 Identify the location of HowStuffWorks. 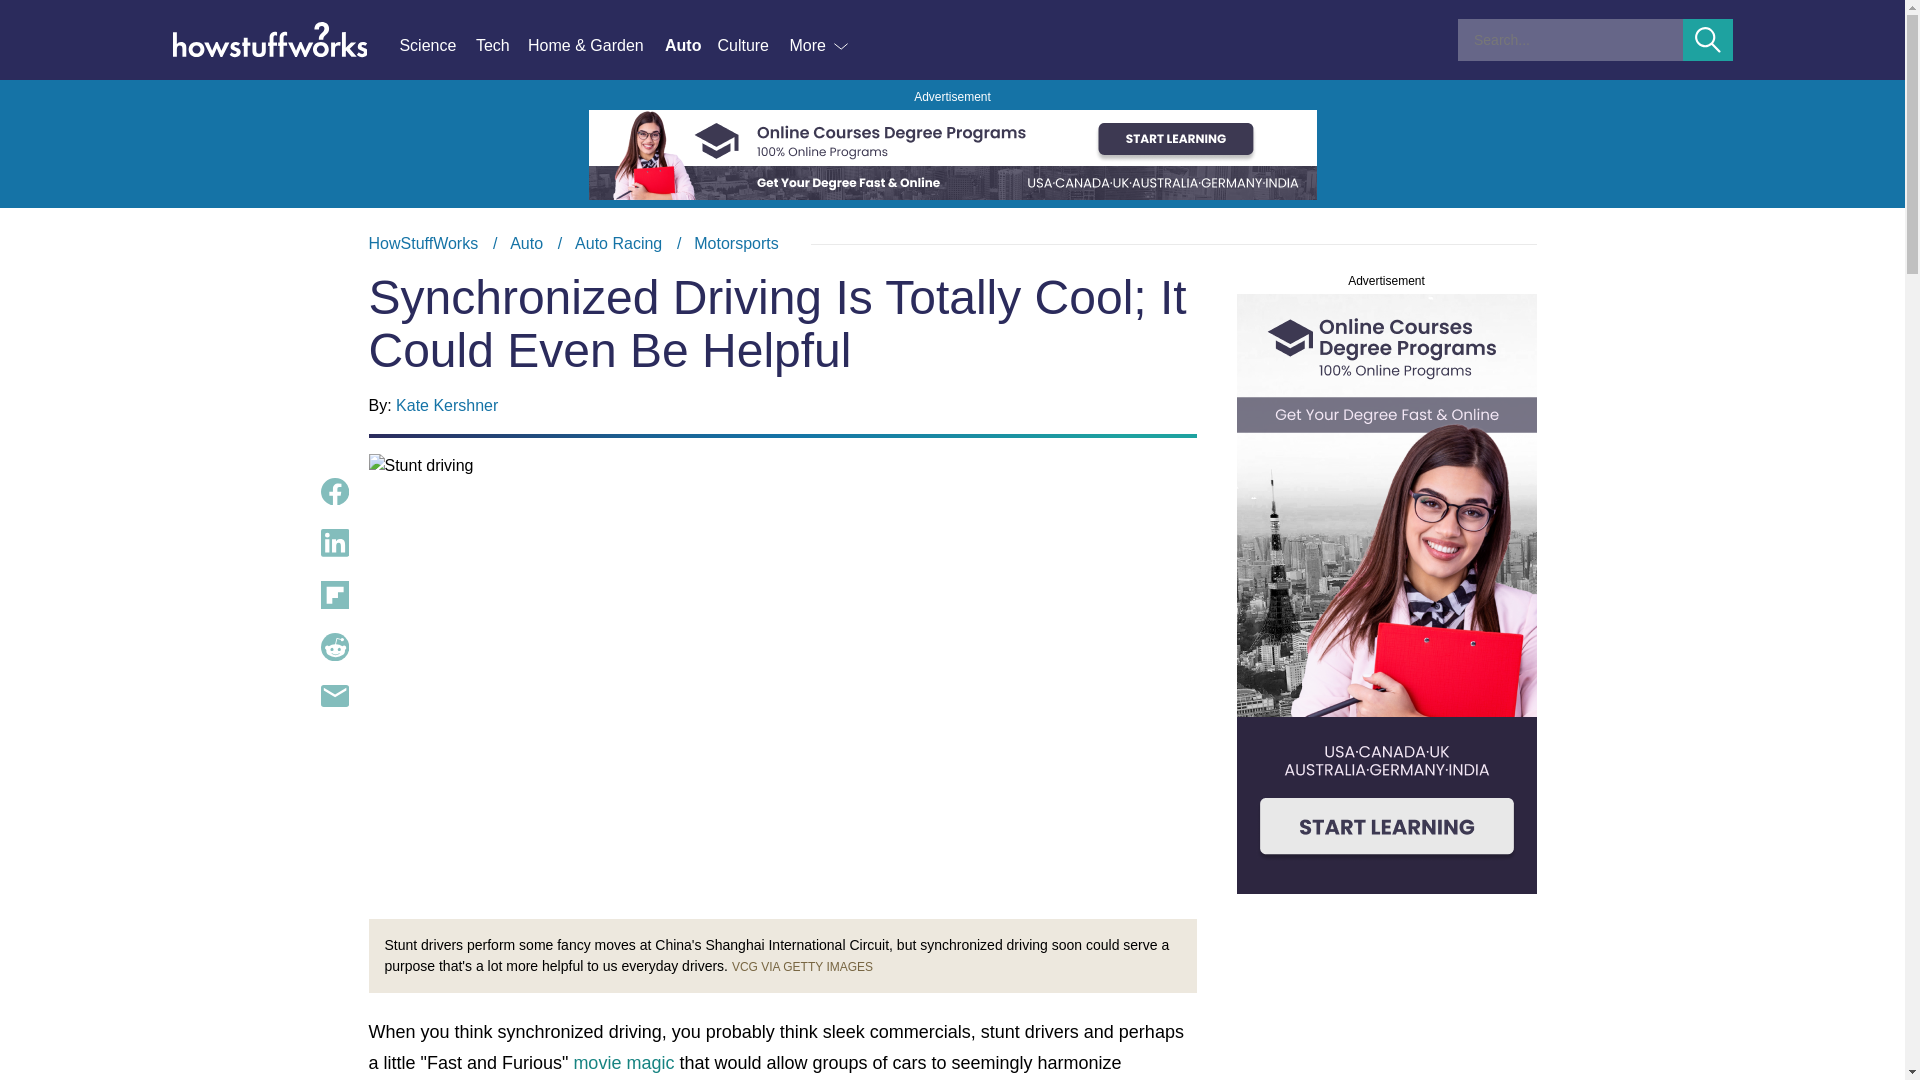
(690, 46).